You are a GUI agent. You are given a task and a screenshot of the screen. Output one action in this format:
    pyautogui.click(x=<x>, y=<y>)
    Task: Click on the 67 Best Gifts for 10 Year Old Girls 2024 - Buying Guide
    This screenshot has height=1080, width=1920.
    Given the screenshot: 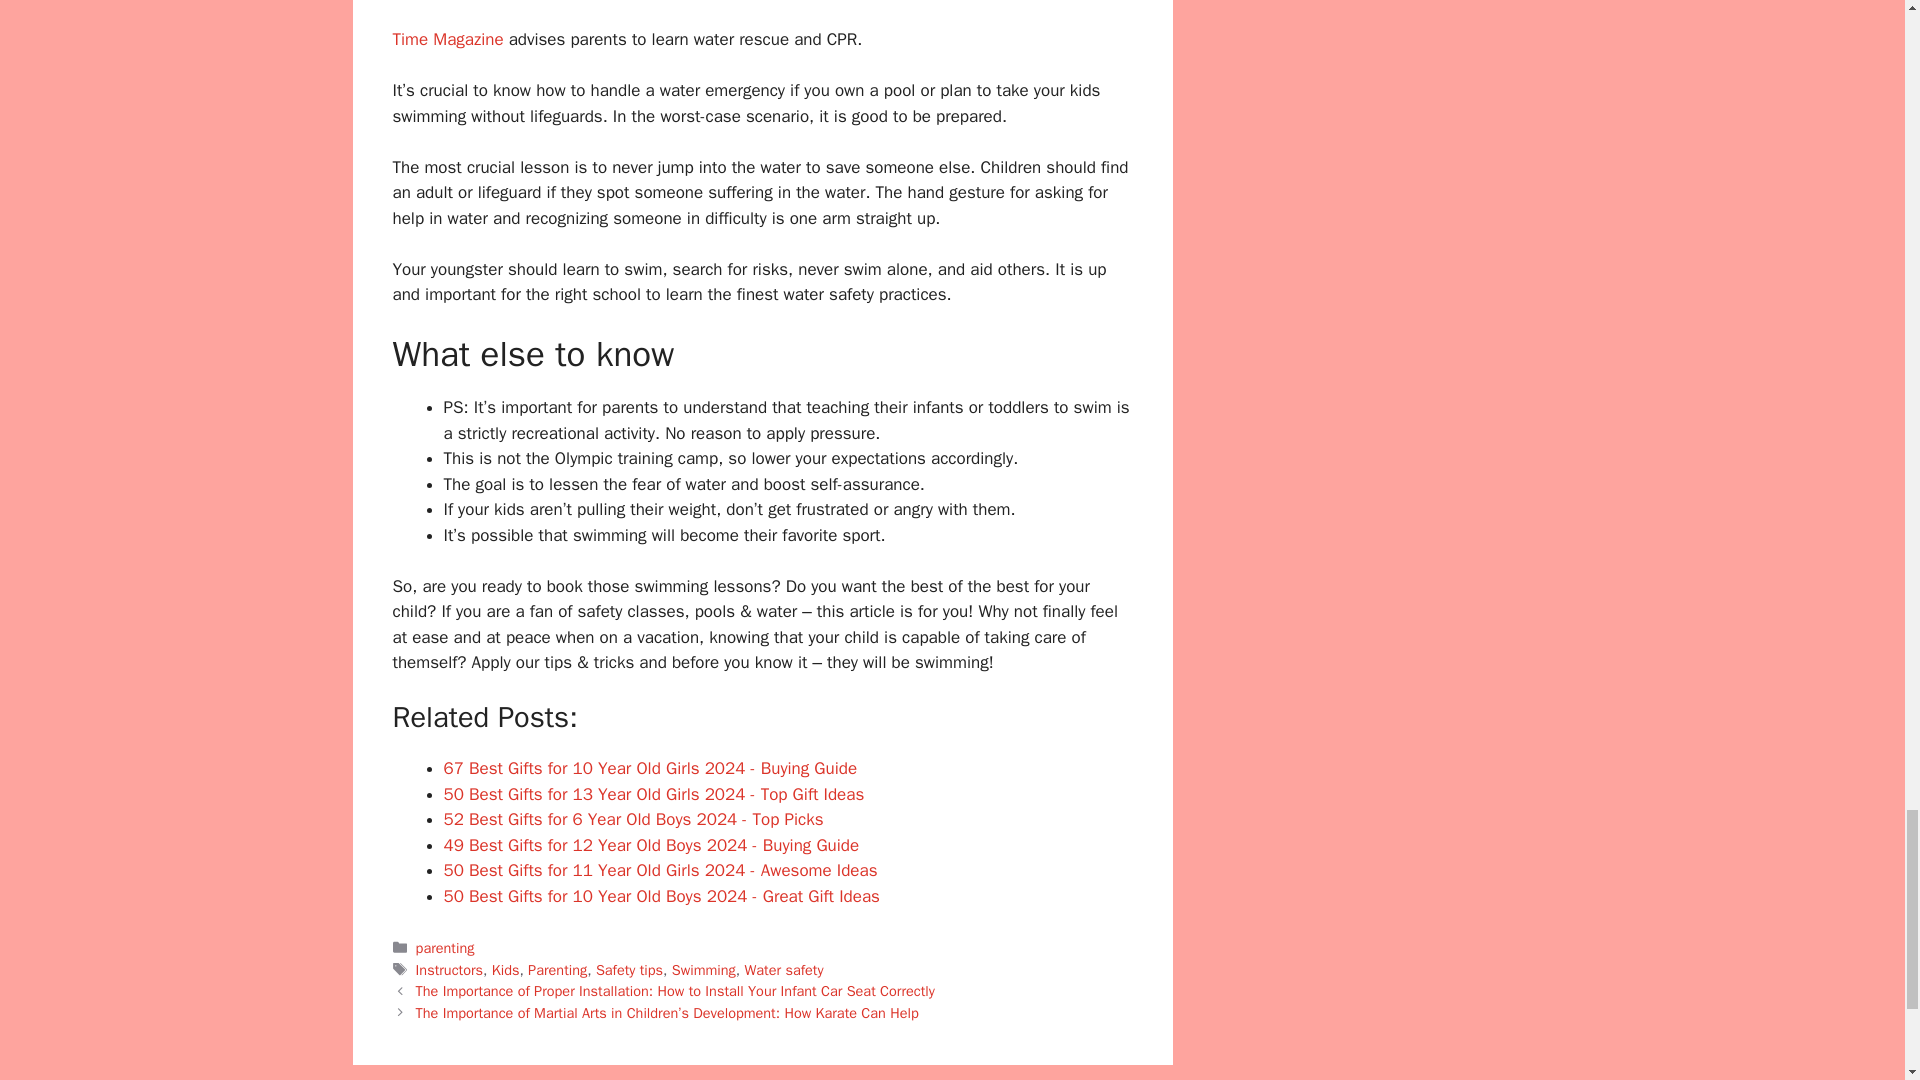 What is the action you would take?
    pyautogui.click(x=650, y=768)
    